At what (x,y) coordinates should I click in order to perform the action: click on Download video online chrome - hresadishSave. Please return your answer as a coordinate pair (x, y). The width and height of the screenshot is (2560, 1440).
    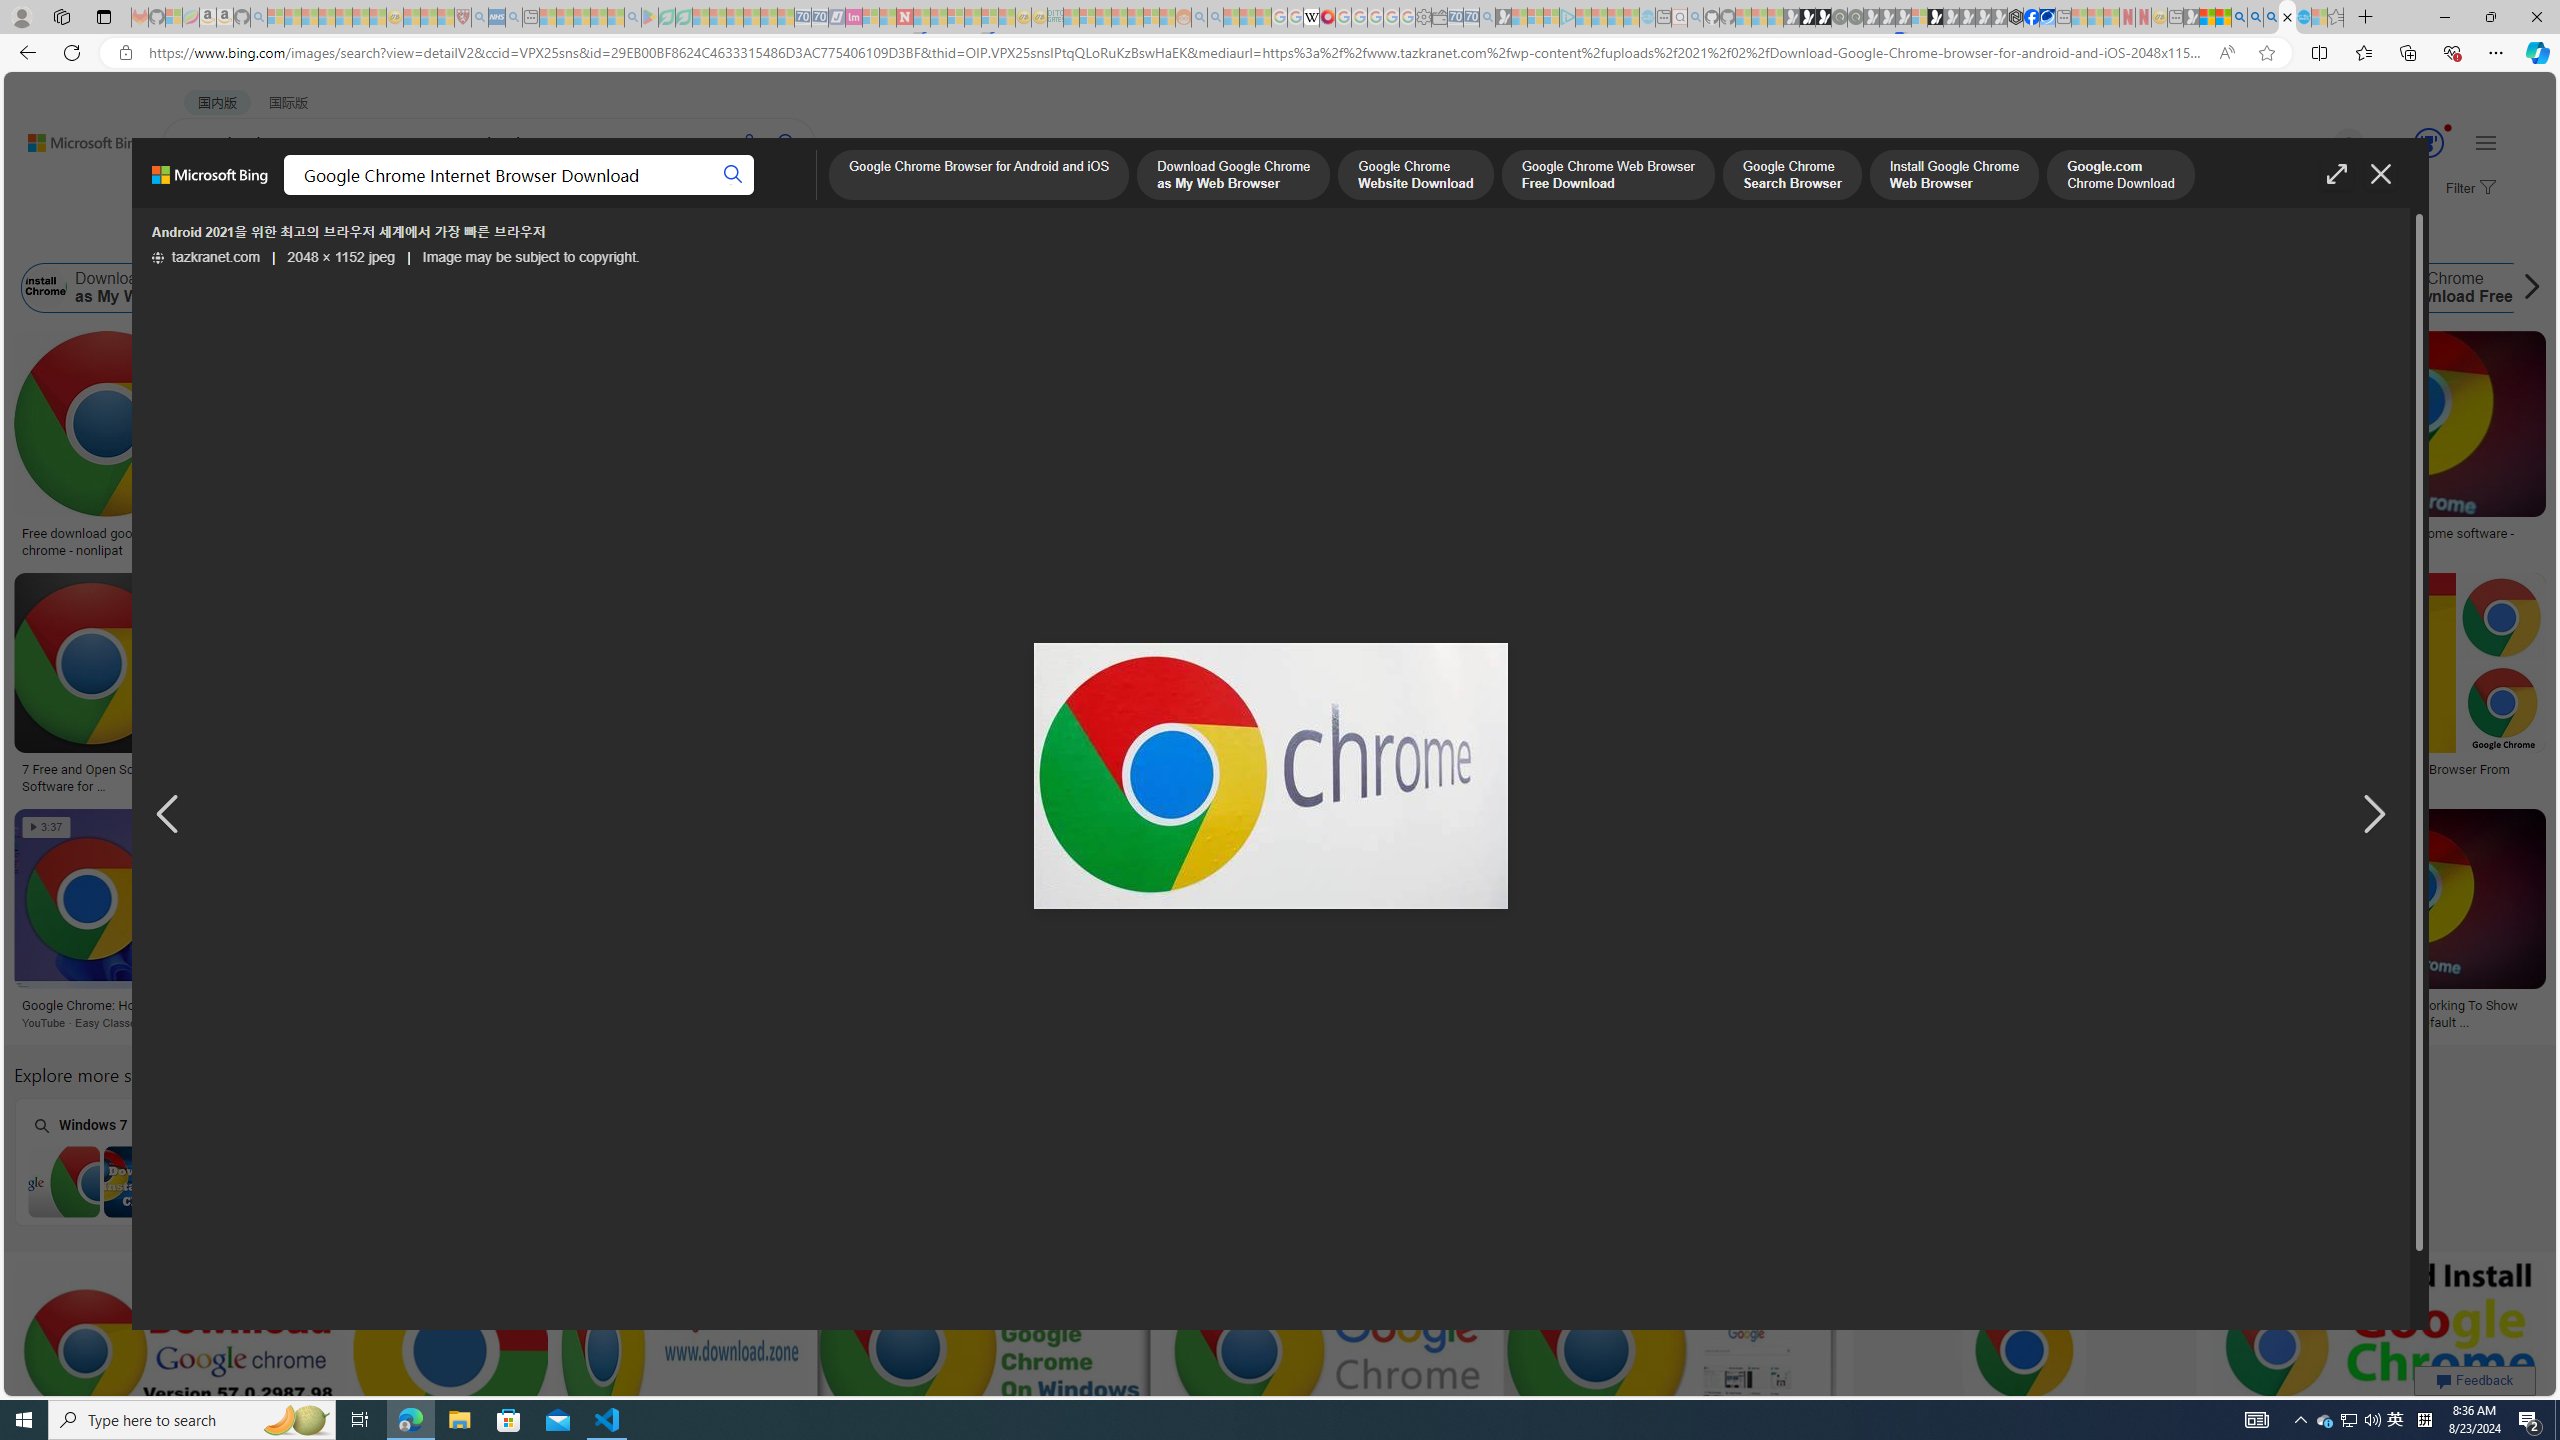
    Looking at the image, I should click on (335, 448).